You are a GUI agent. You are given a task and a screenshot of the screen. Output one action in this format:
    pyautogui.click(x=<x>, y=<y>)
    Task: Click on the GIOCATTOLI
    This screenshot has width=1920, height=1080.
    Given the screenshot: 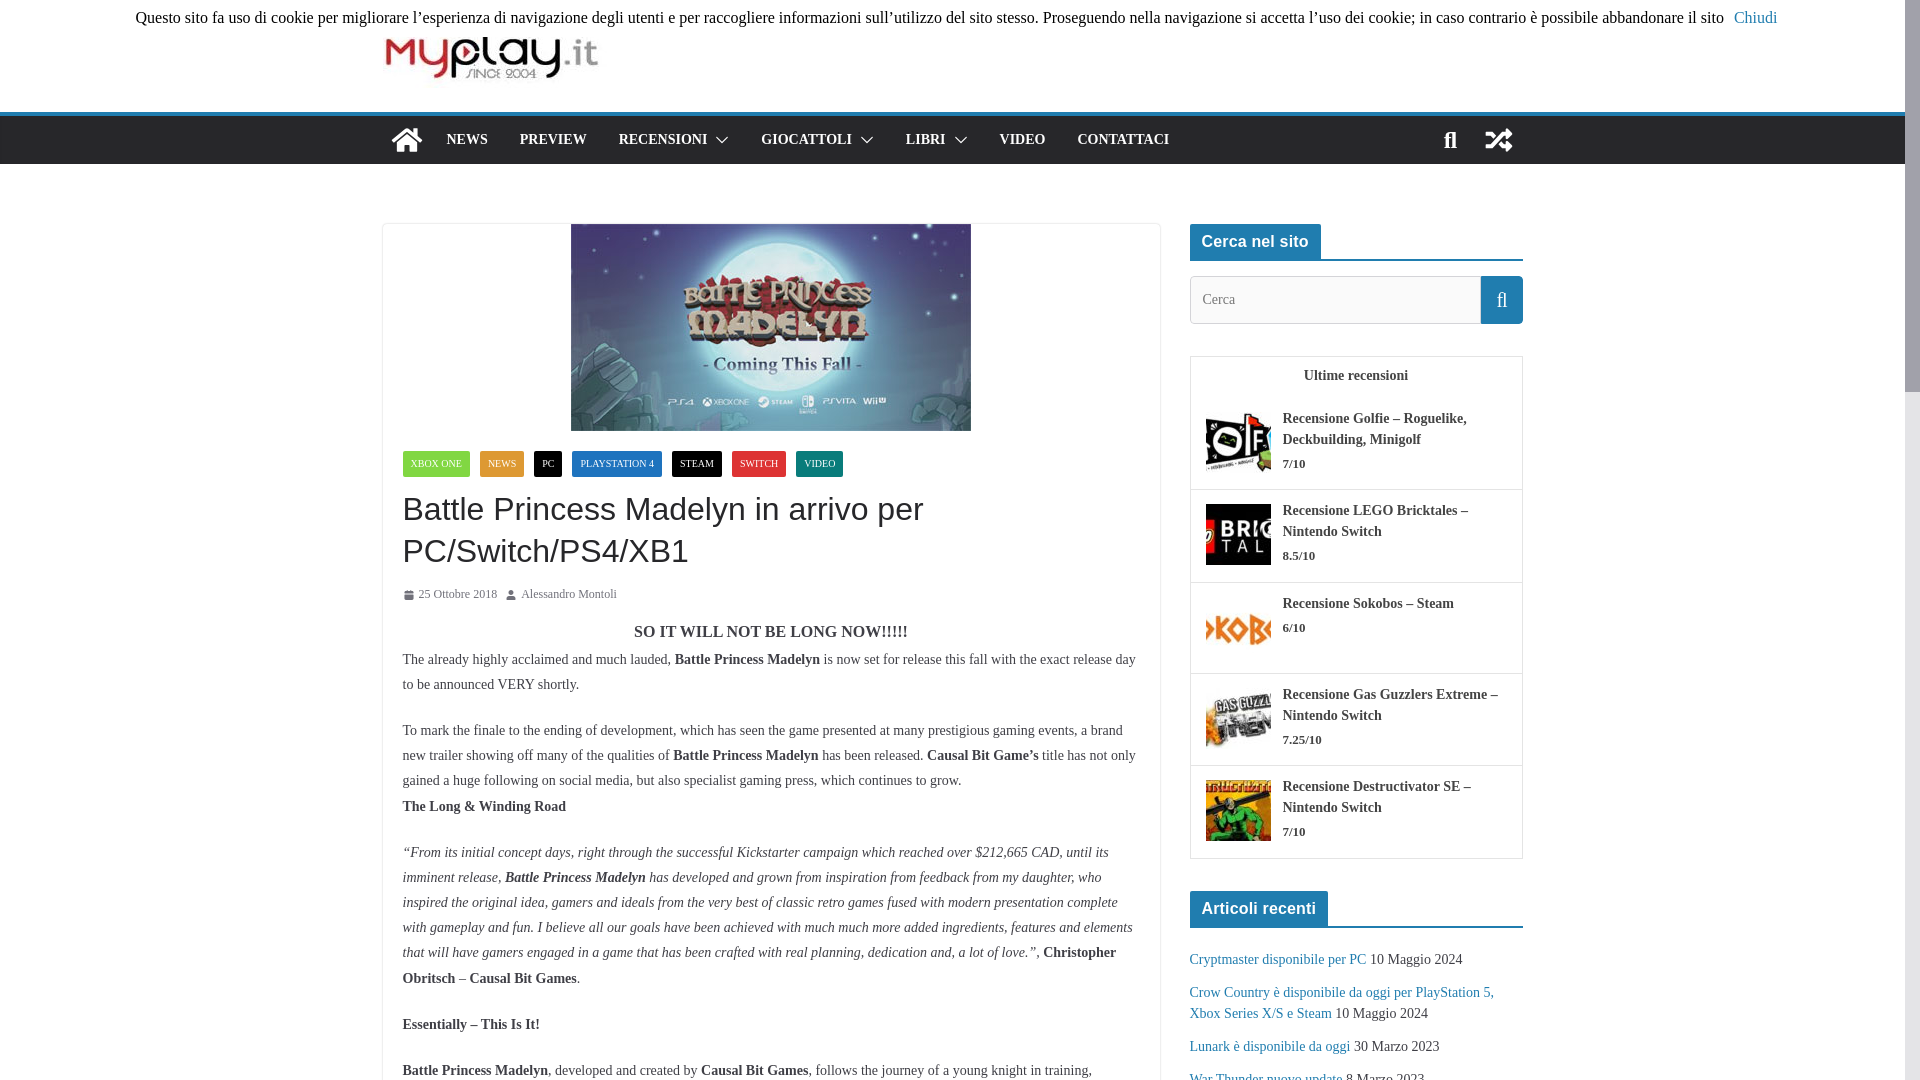 What is the action you would take?
    pyautogui.click(x=806, y=140)
    